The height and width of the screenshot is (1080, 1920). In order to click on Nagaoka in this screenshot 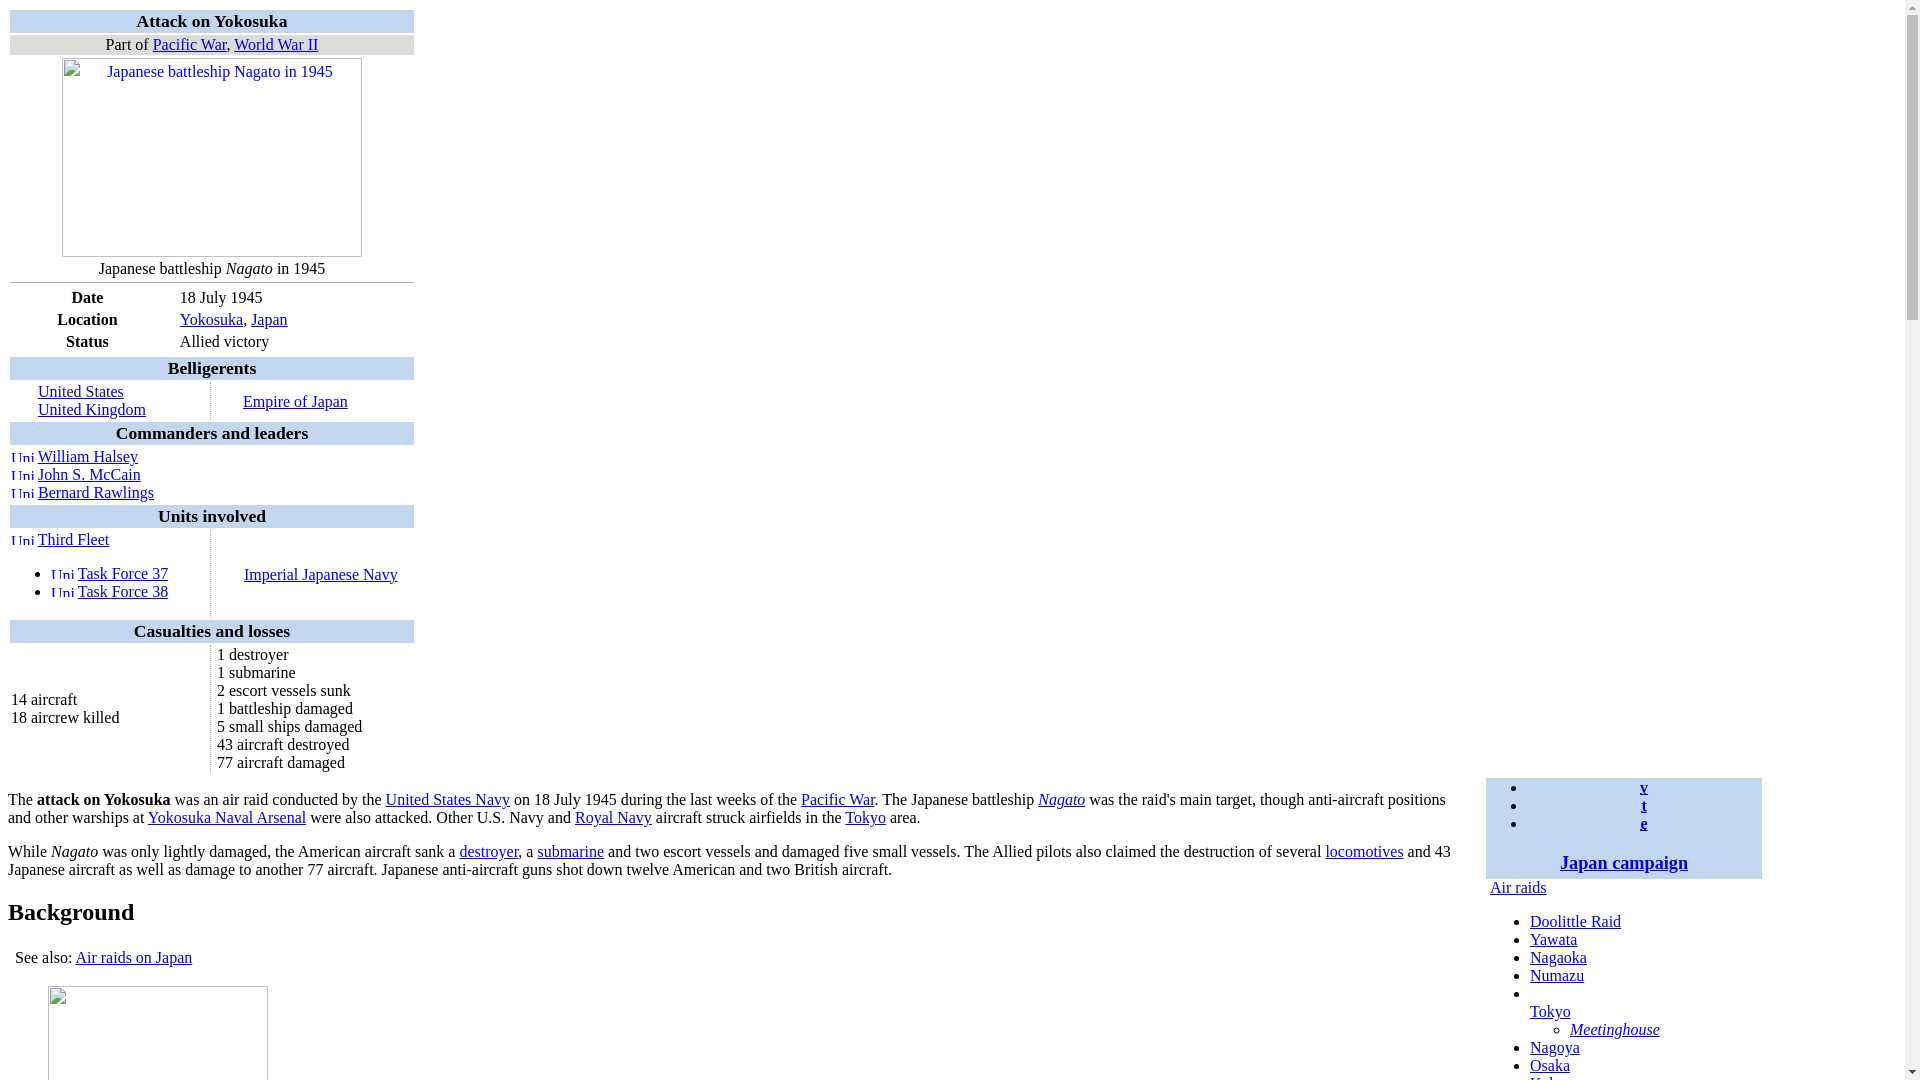, I will do `click(1558, 957)`.